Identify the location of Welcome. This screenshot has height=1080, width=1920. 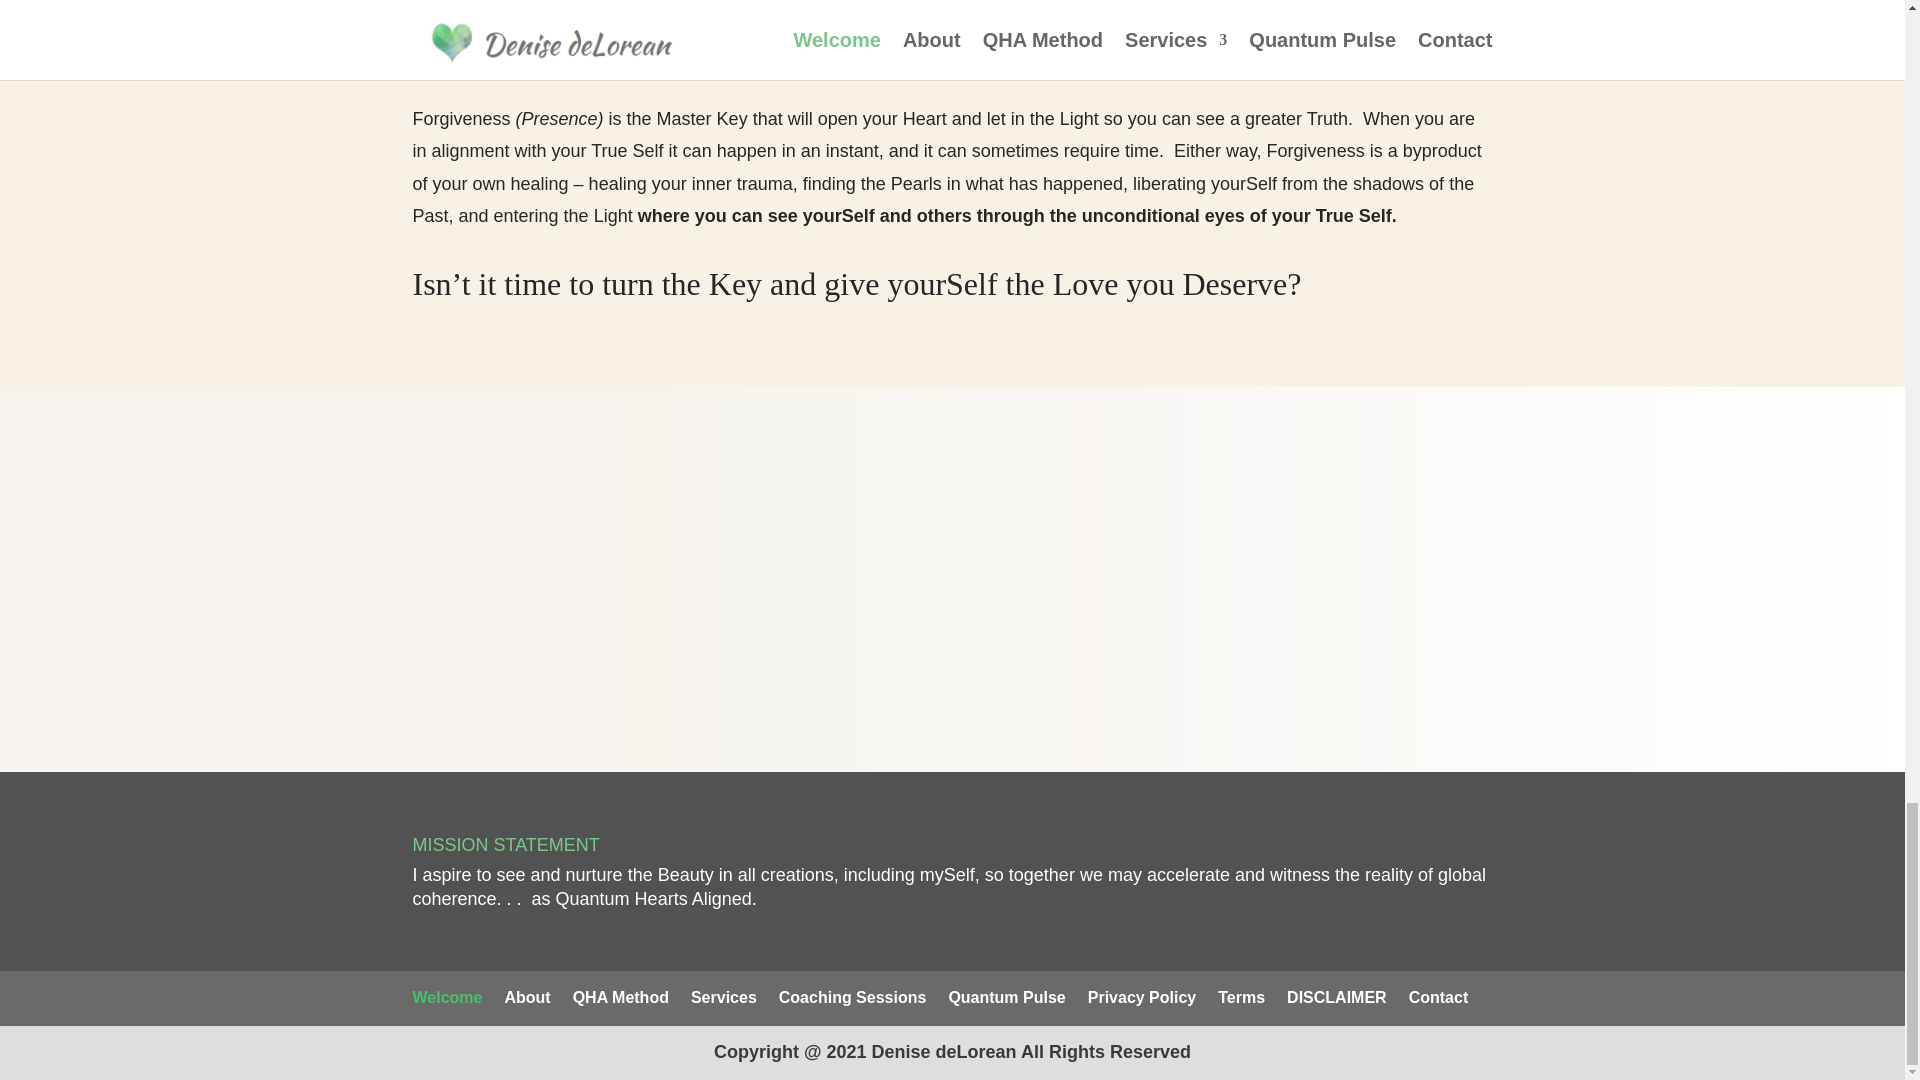
(446, 997).